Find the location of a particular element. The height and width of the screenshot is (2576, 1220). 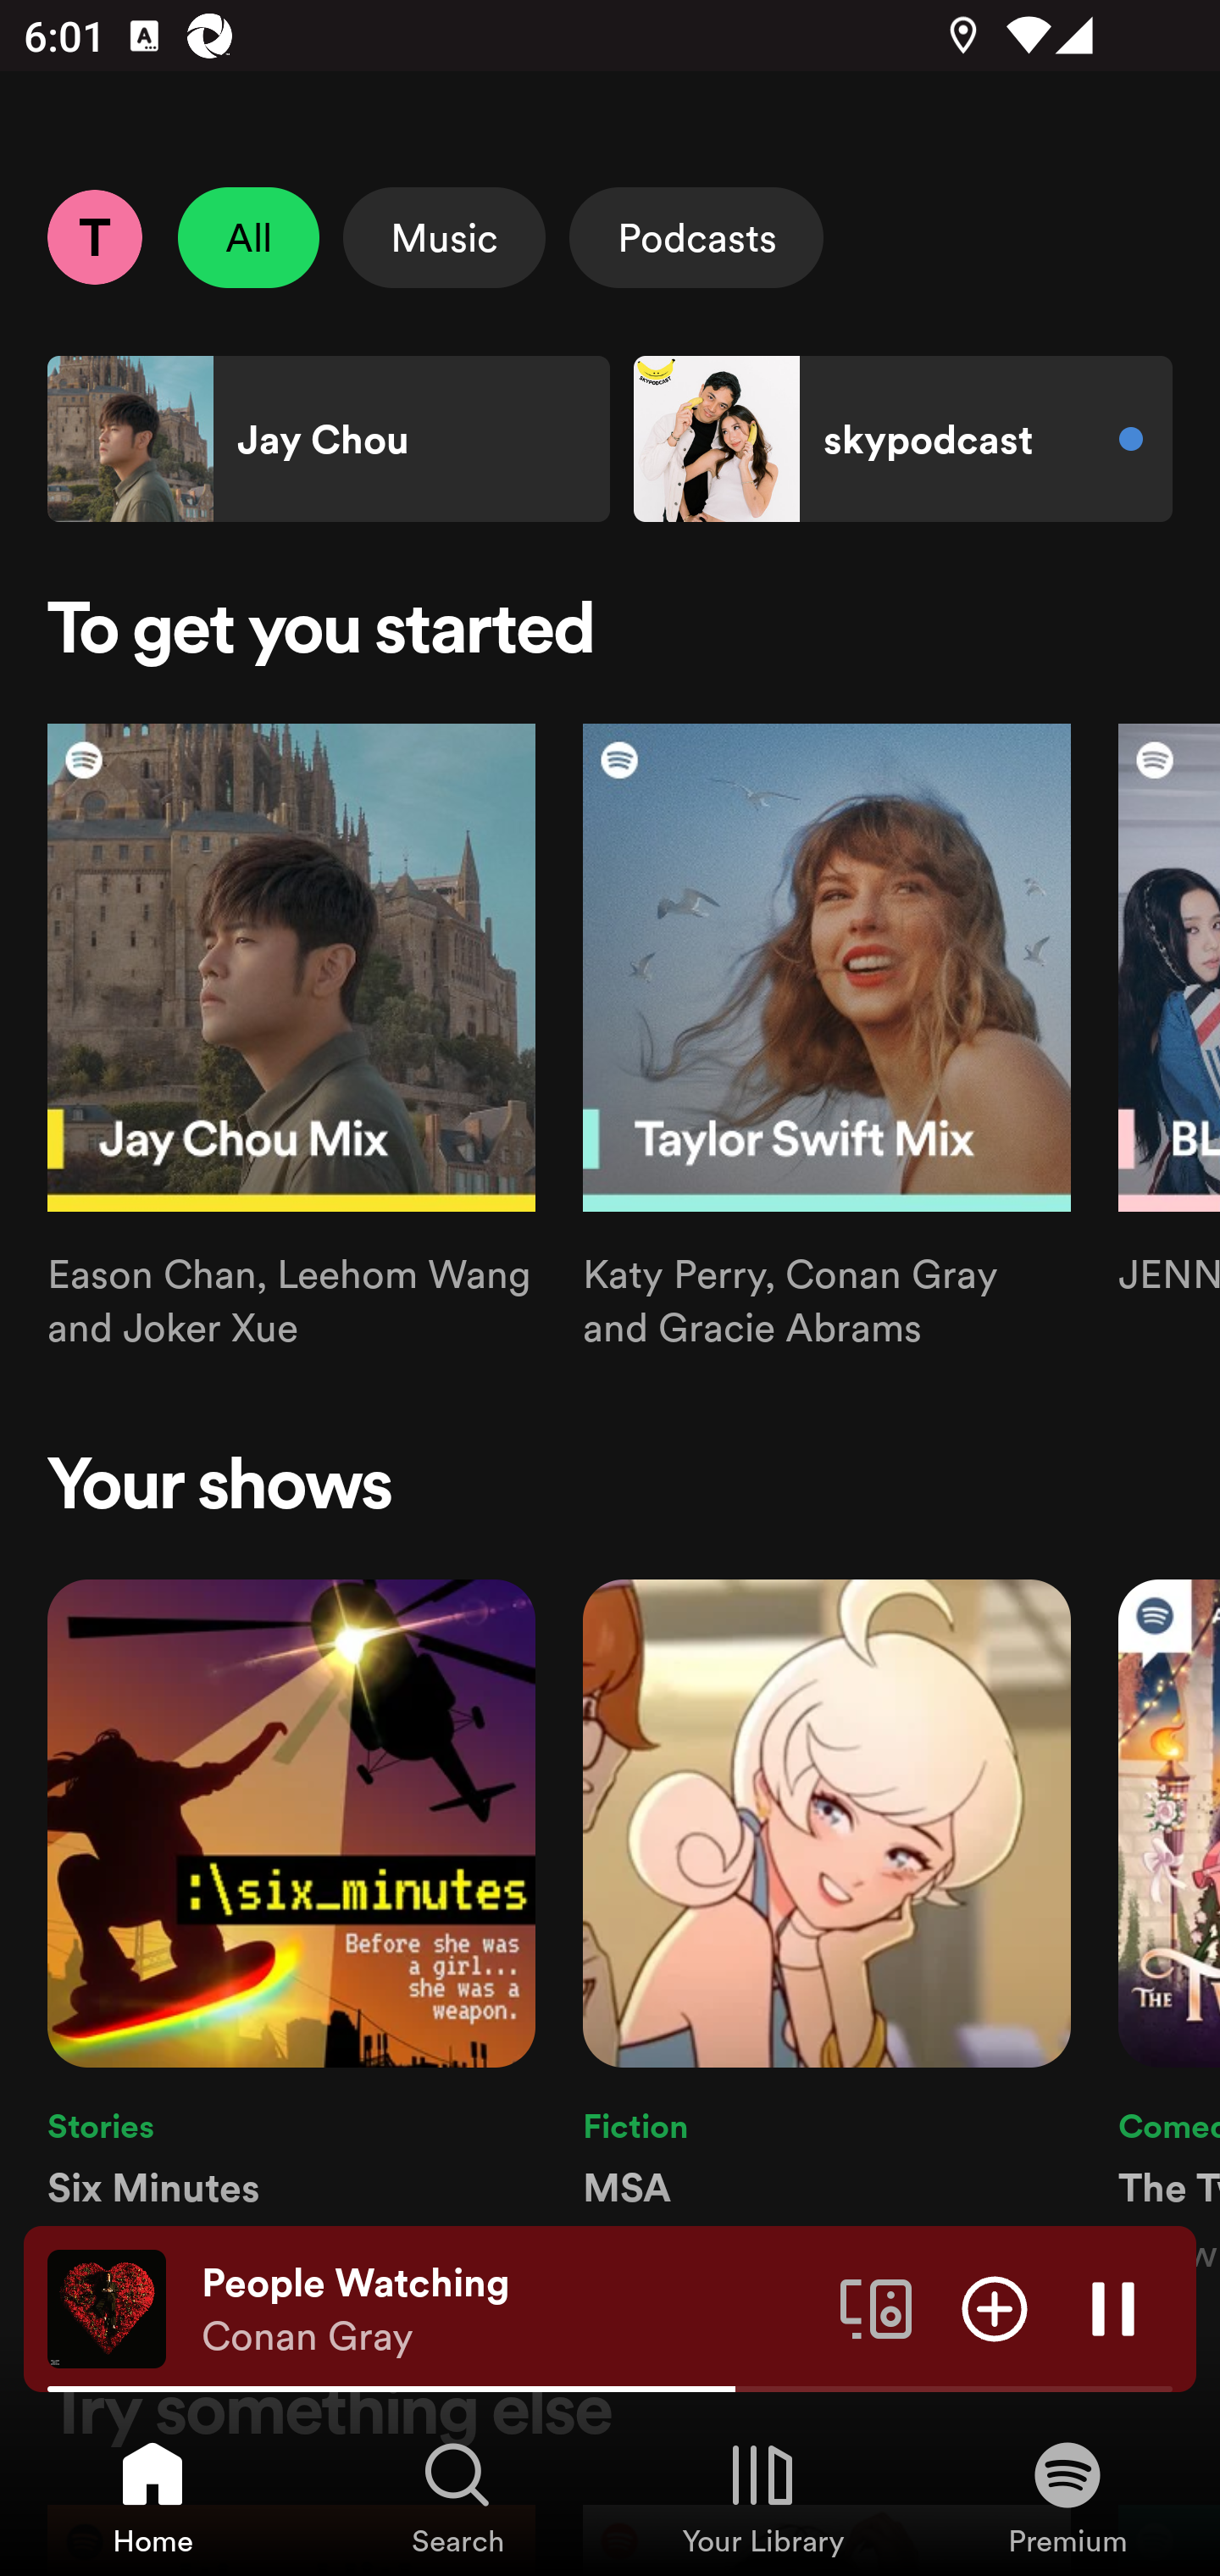

All Unselect All is located at coordinates (249, 237).